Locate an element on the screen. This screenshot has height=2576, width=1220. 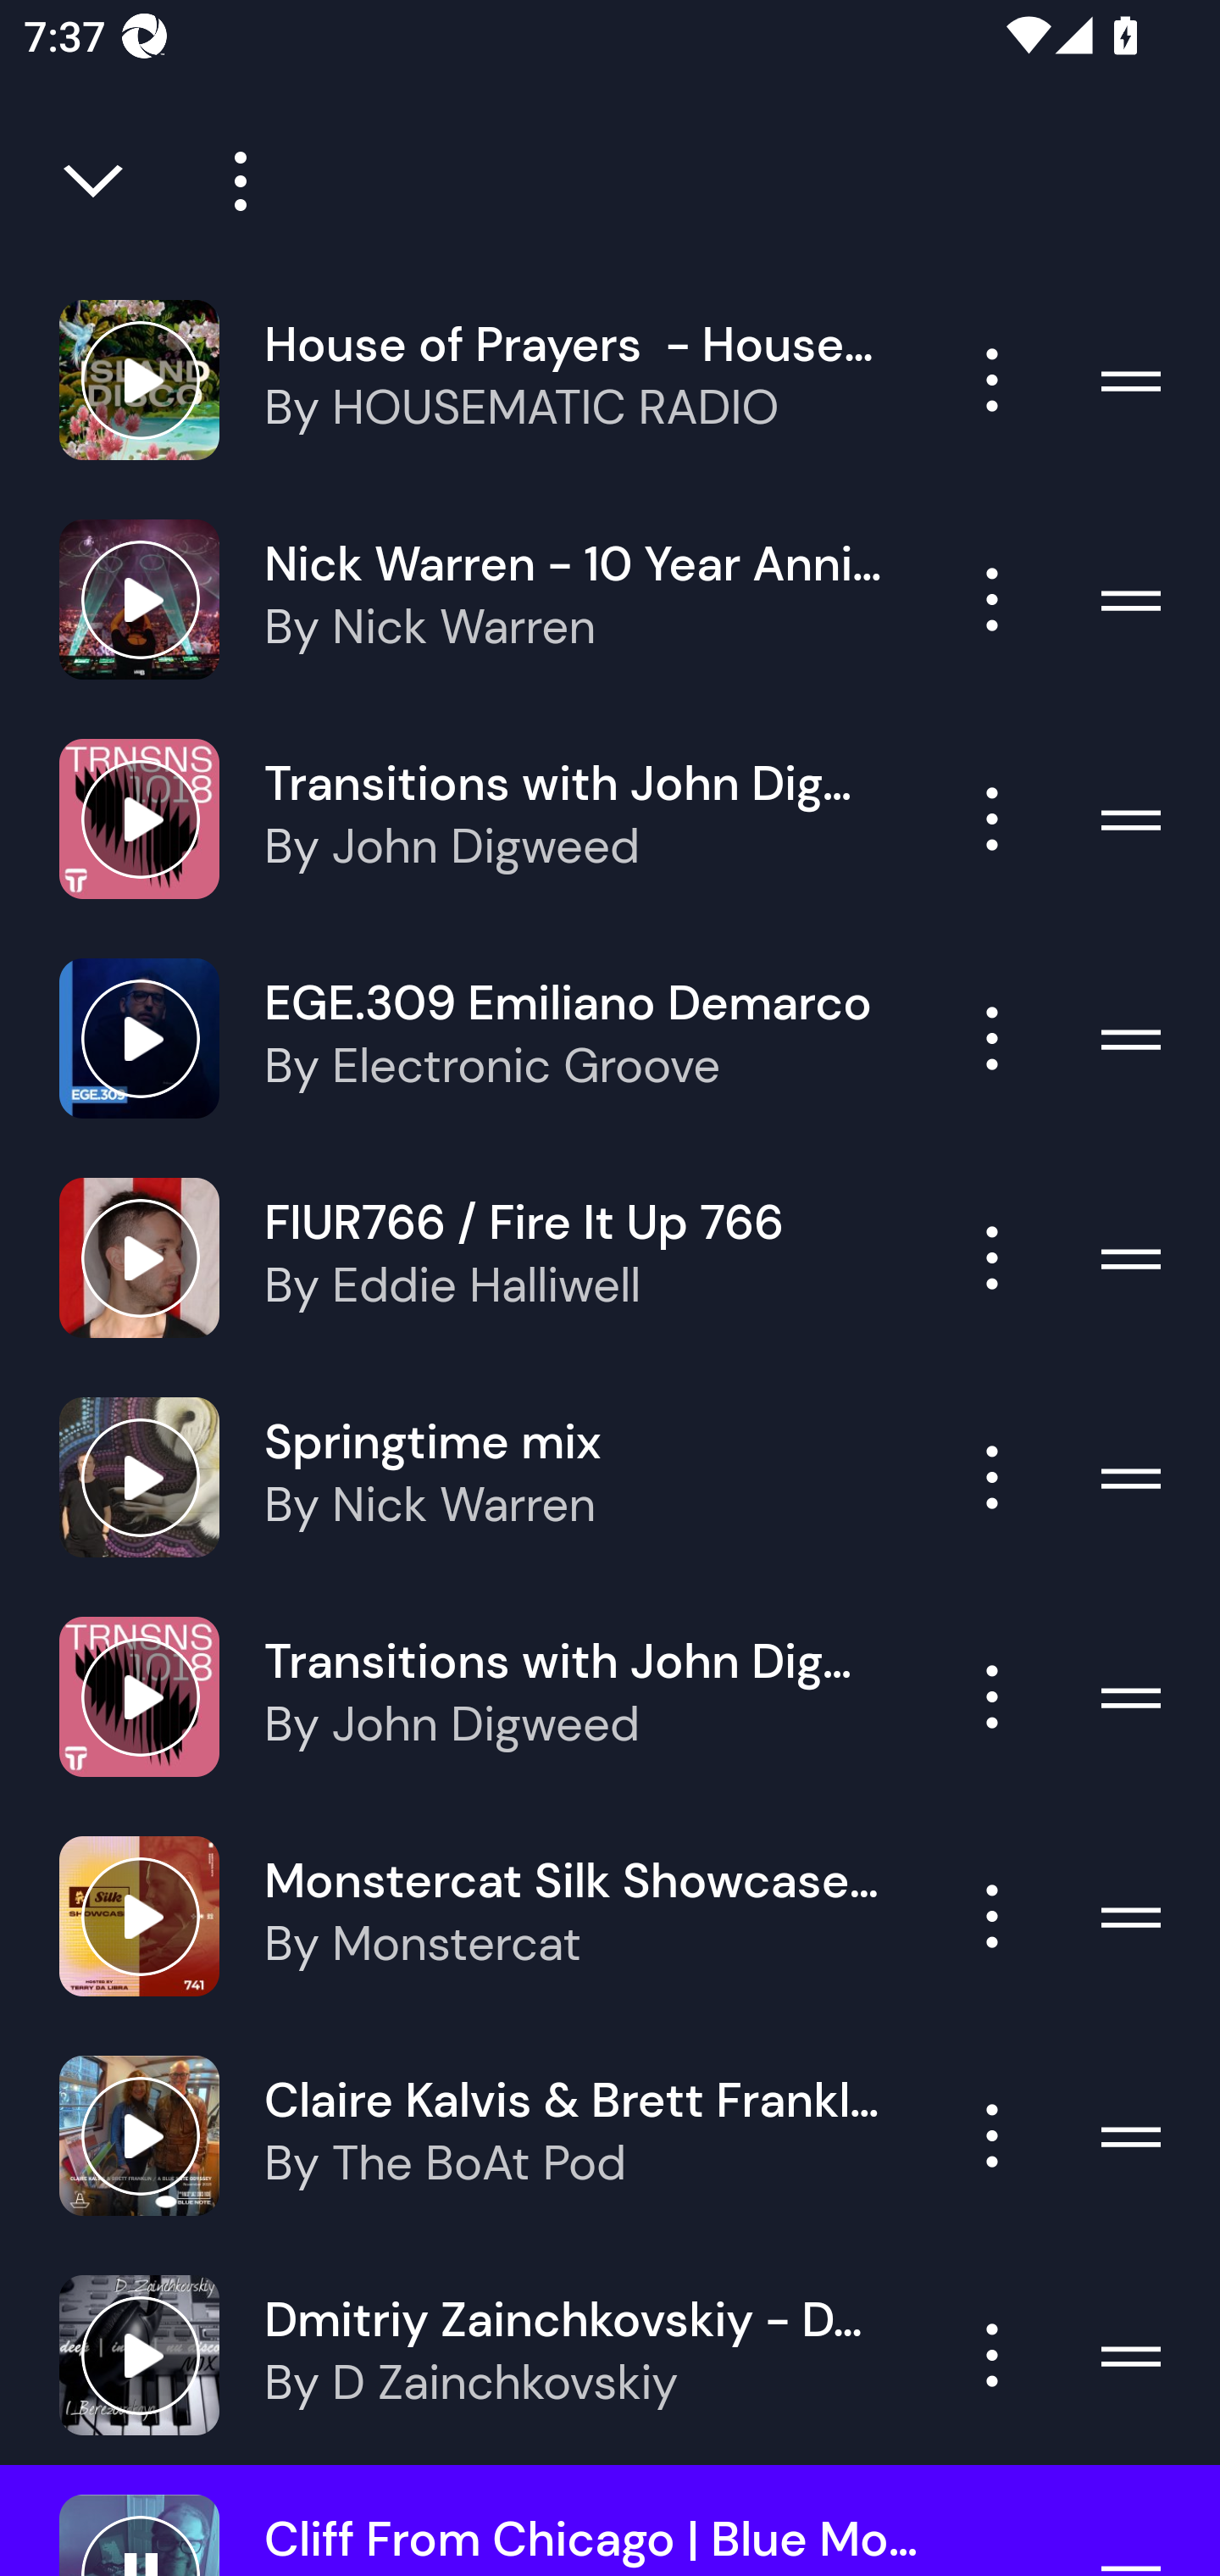
Show options button is located at coordinates (992, 1257).